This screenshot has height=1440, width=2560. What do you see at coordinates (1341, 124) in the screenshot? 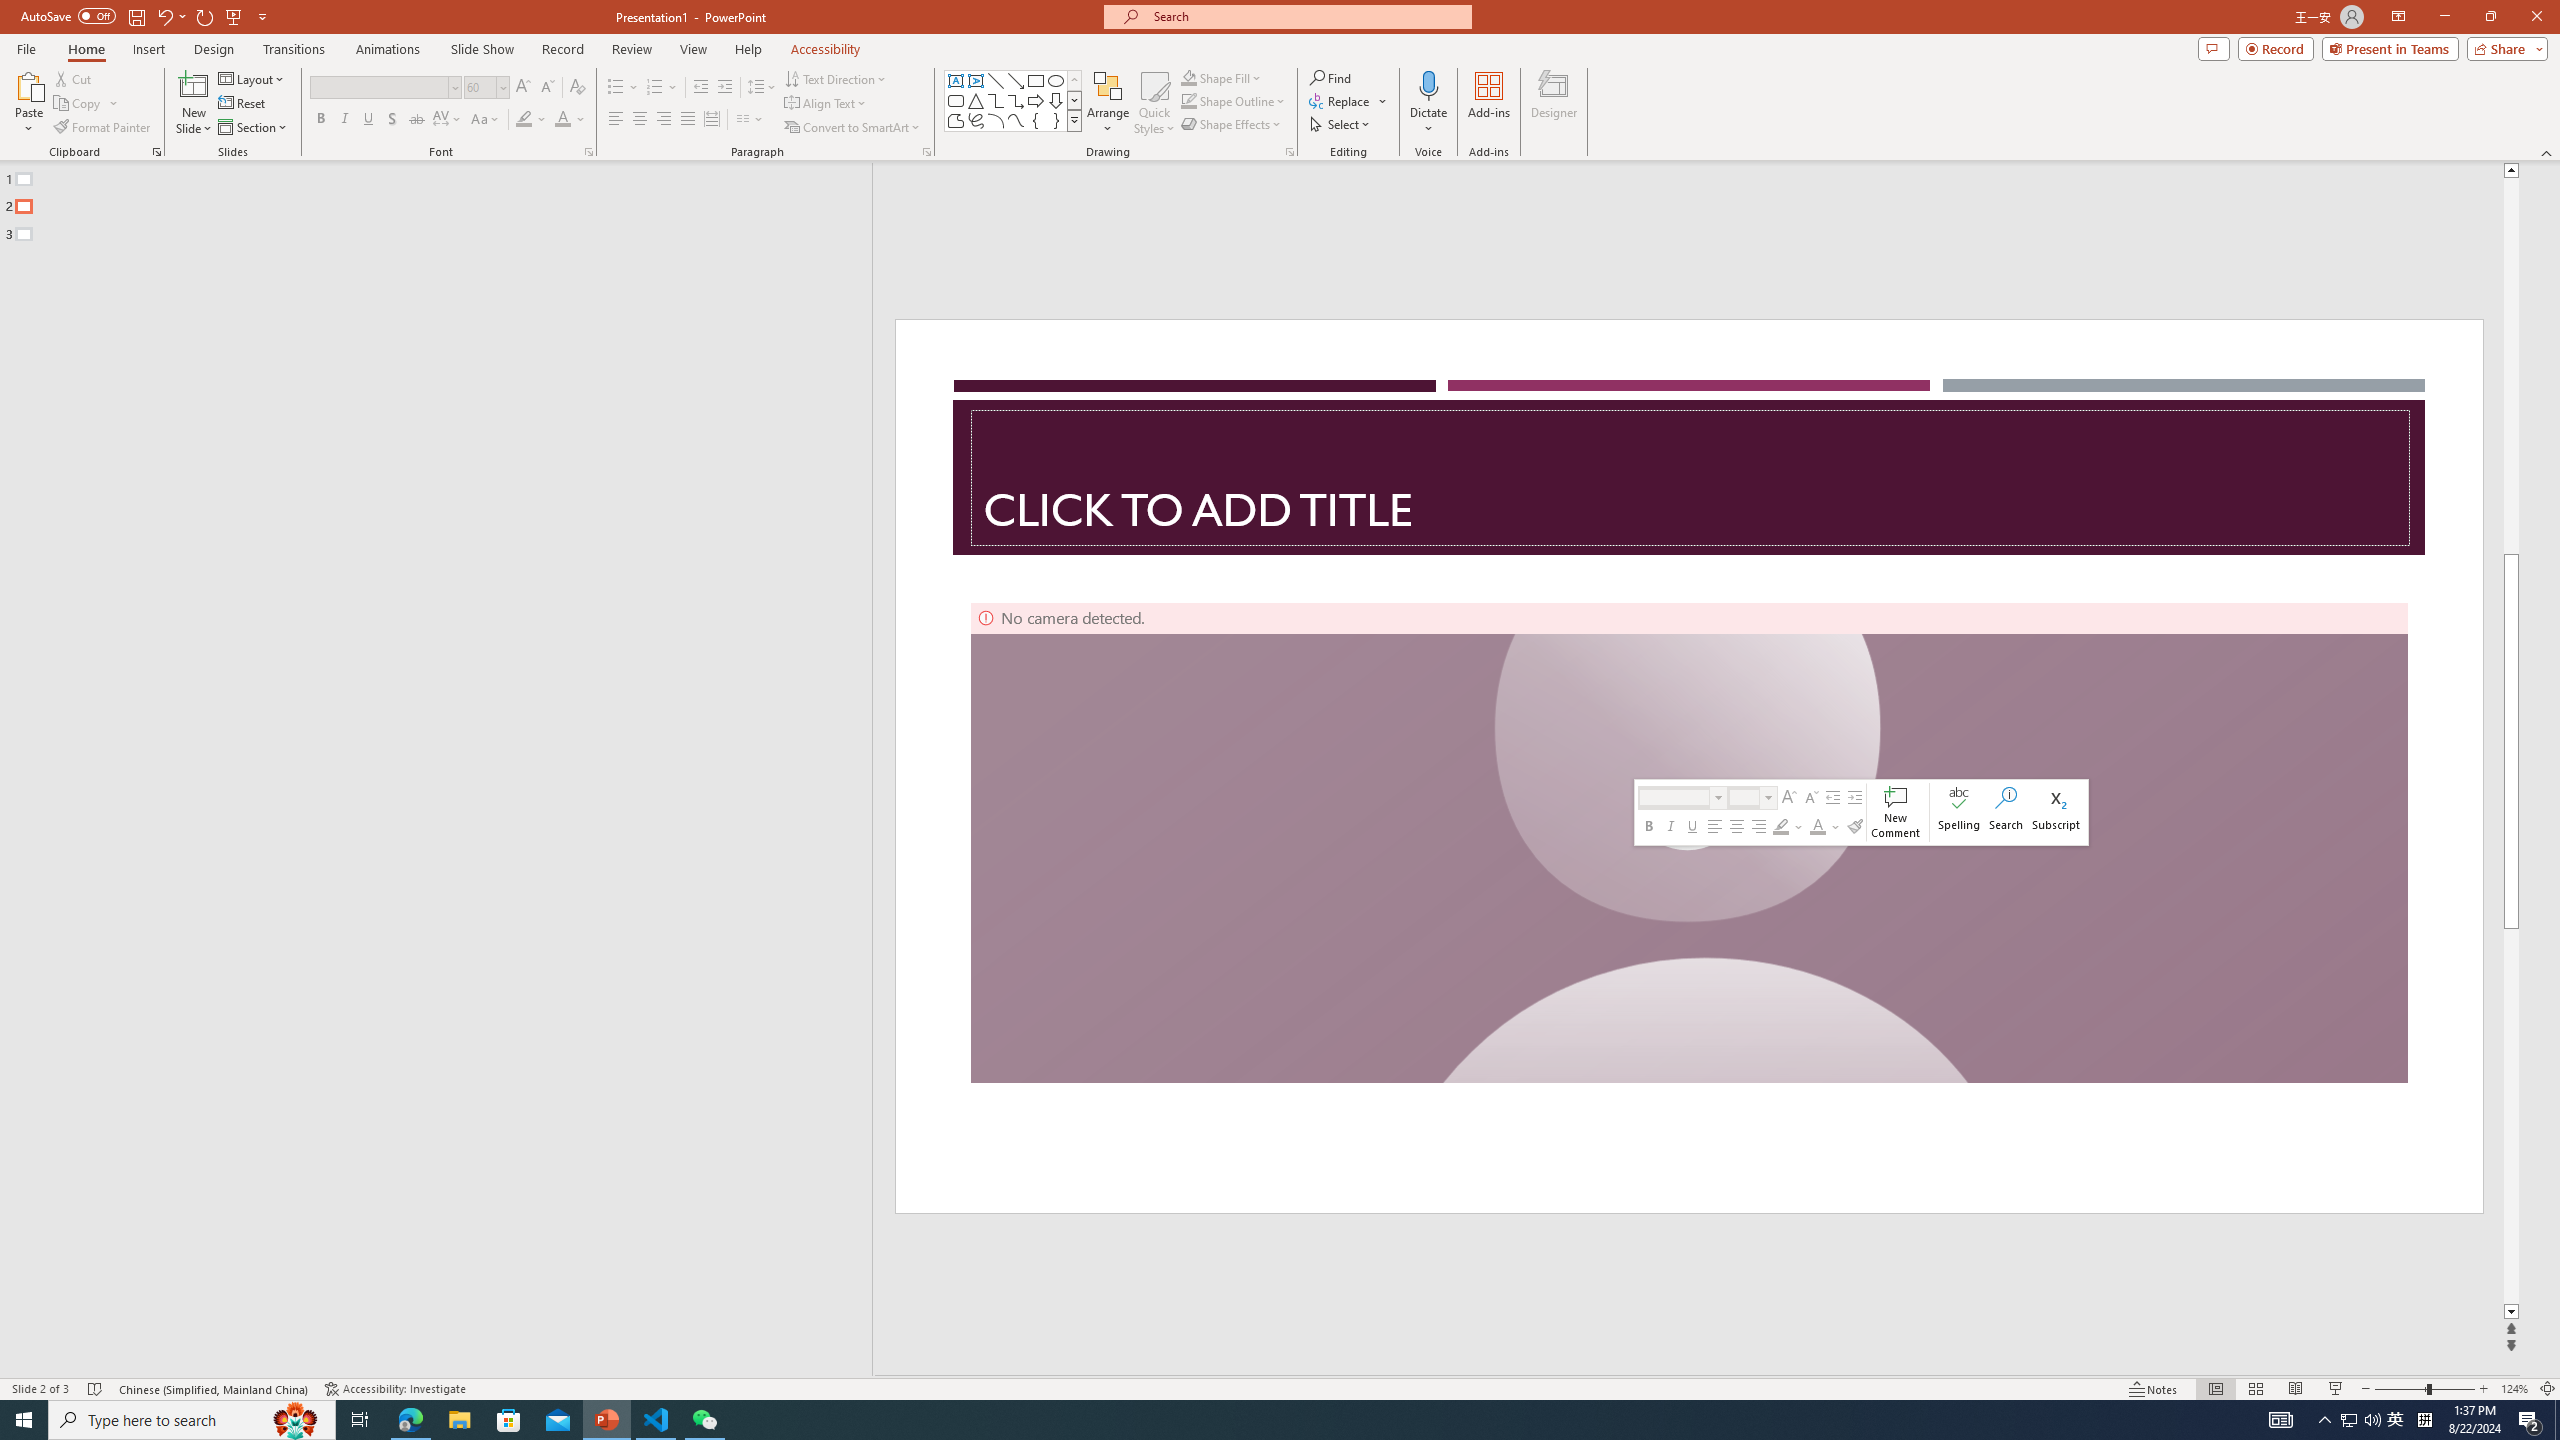
I see `Select` at bounding box center [1341, 124].